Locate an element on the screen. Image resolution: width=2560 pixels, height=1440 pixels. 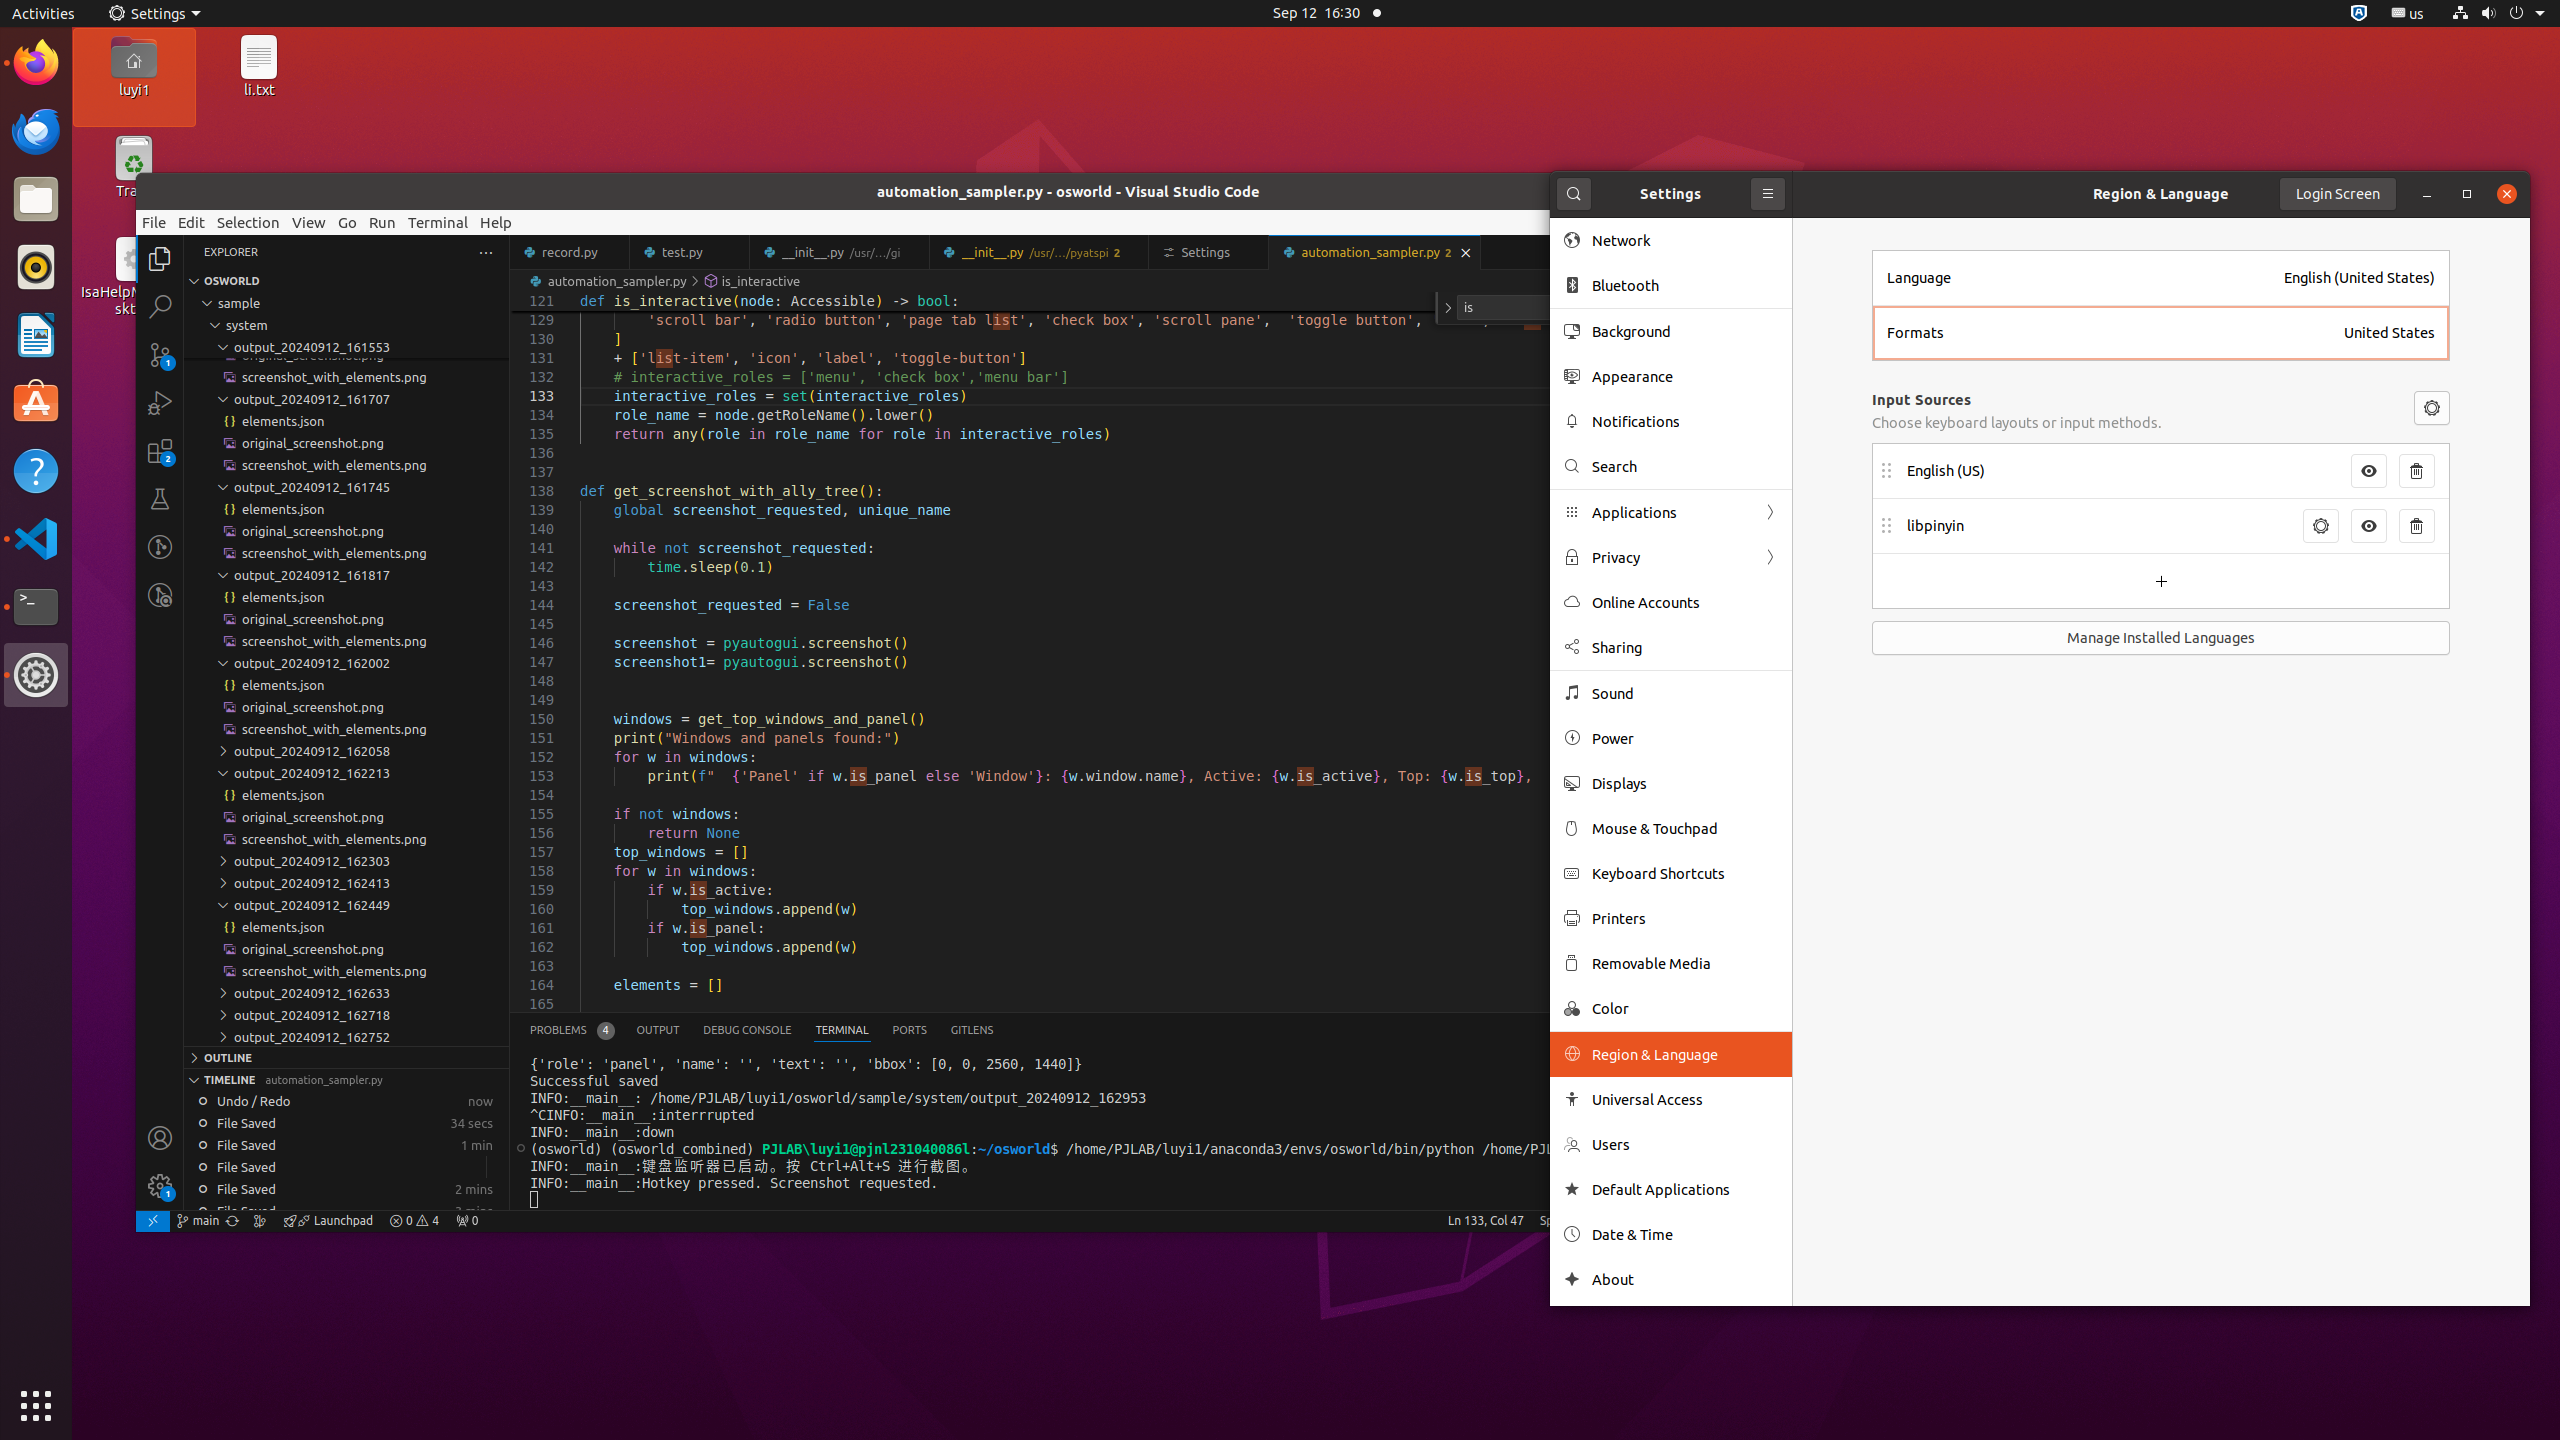
Sharing is located at coordinates (1685, 648).